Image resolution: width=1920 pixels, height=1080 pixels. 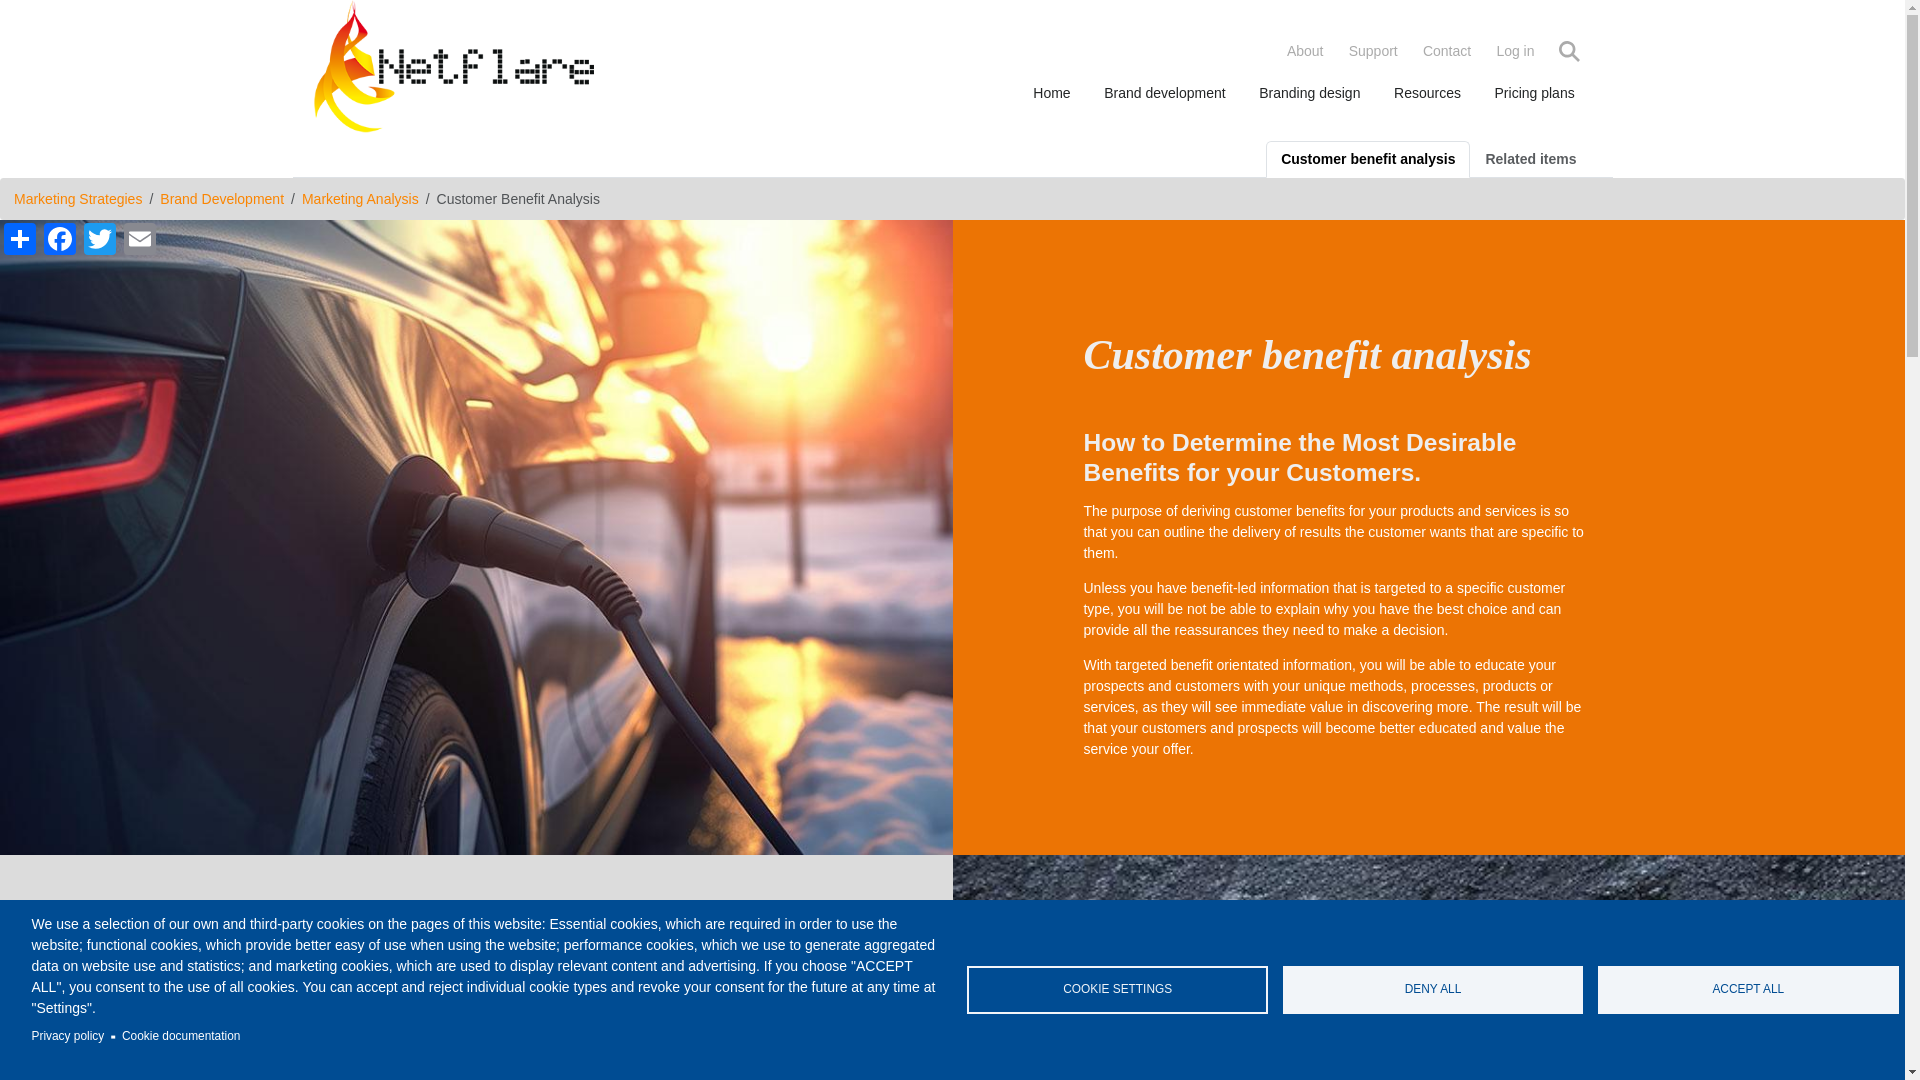 I want to click on Skip to the home page, so click(x=454, y=70).